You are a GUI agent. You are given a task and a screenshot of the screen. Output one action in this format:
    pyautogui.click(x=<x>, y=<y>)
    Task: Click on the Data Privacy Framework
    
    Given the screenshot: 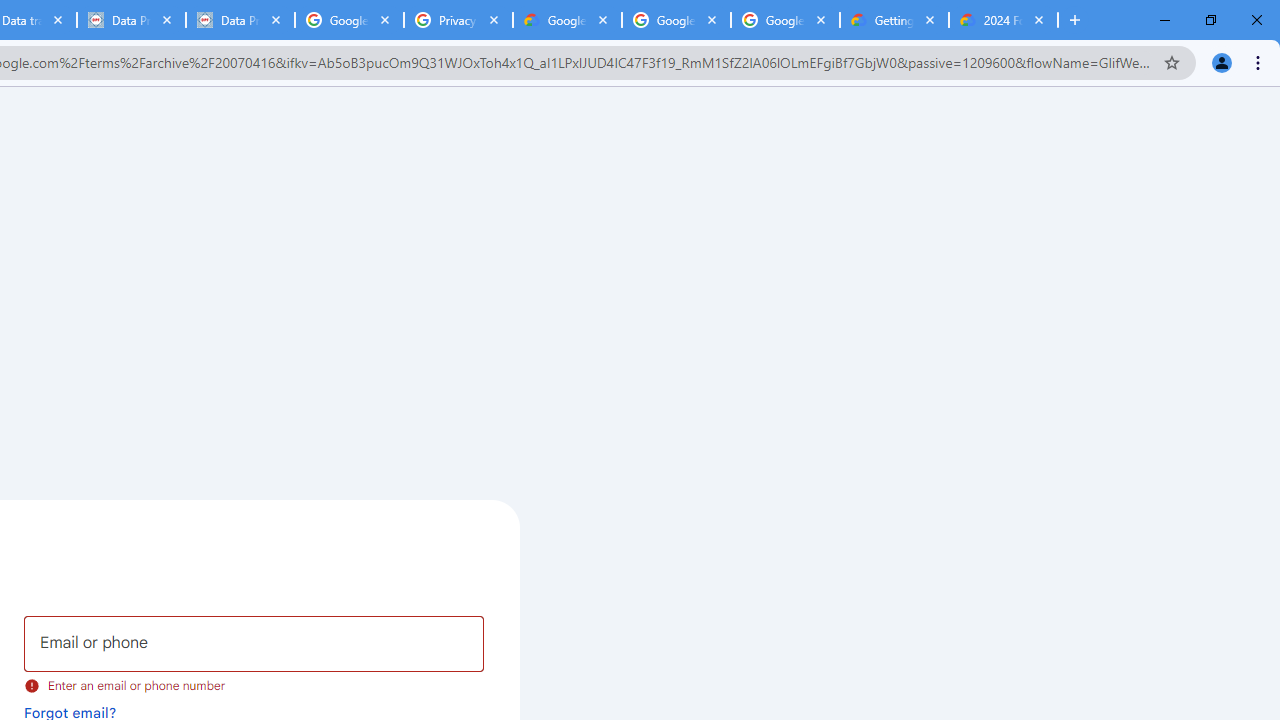 What is the action you would take?
    pyautogui.click(x=240, y=20)
    